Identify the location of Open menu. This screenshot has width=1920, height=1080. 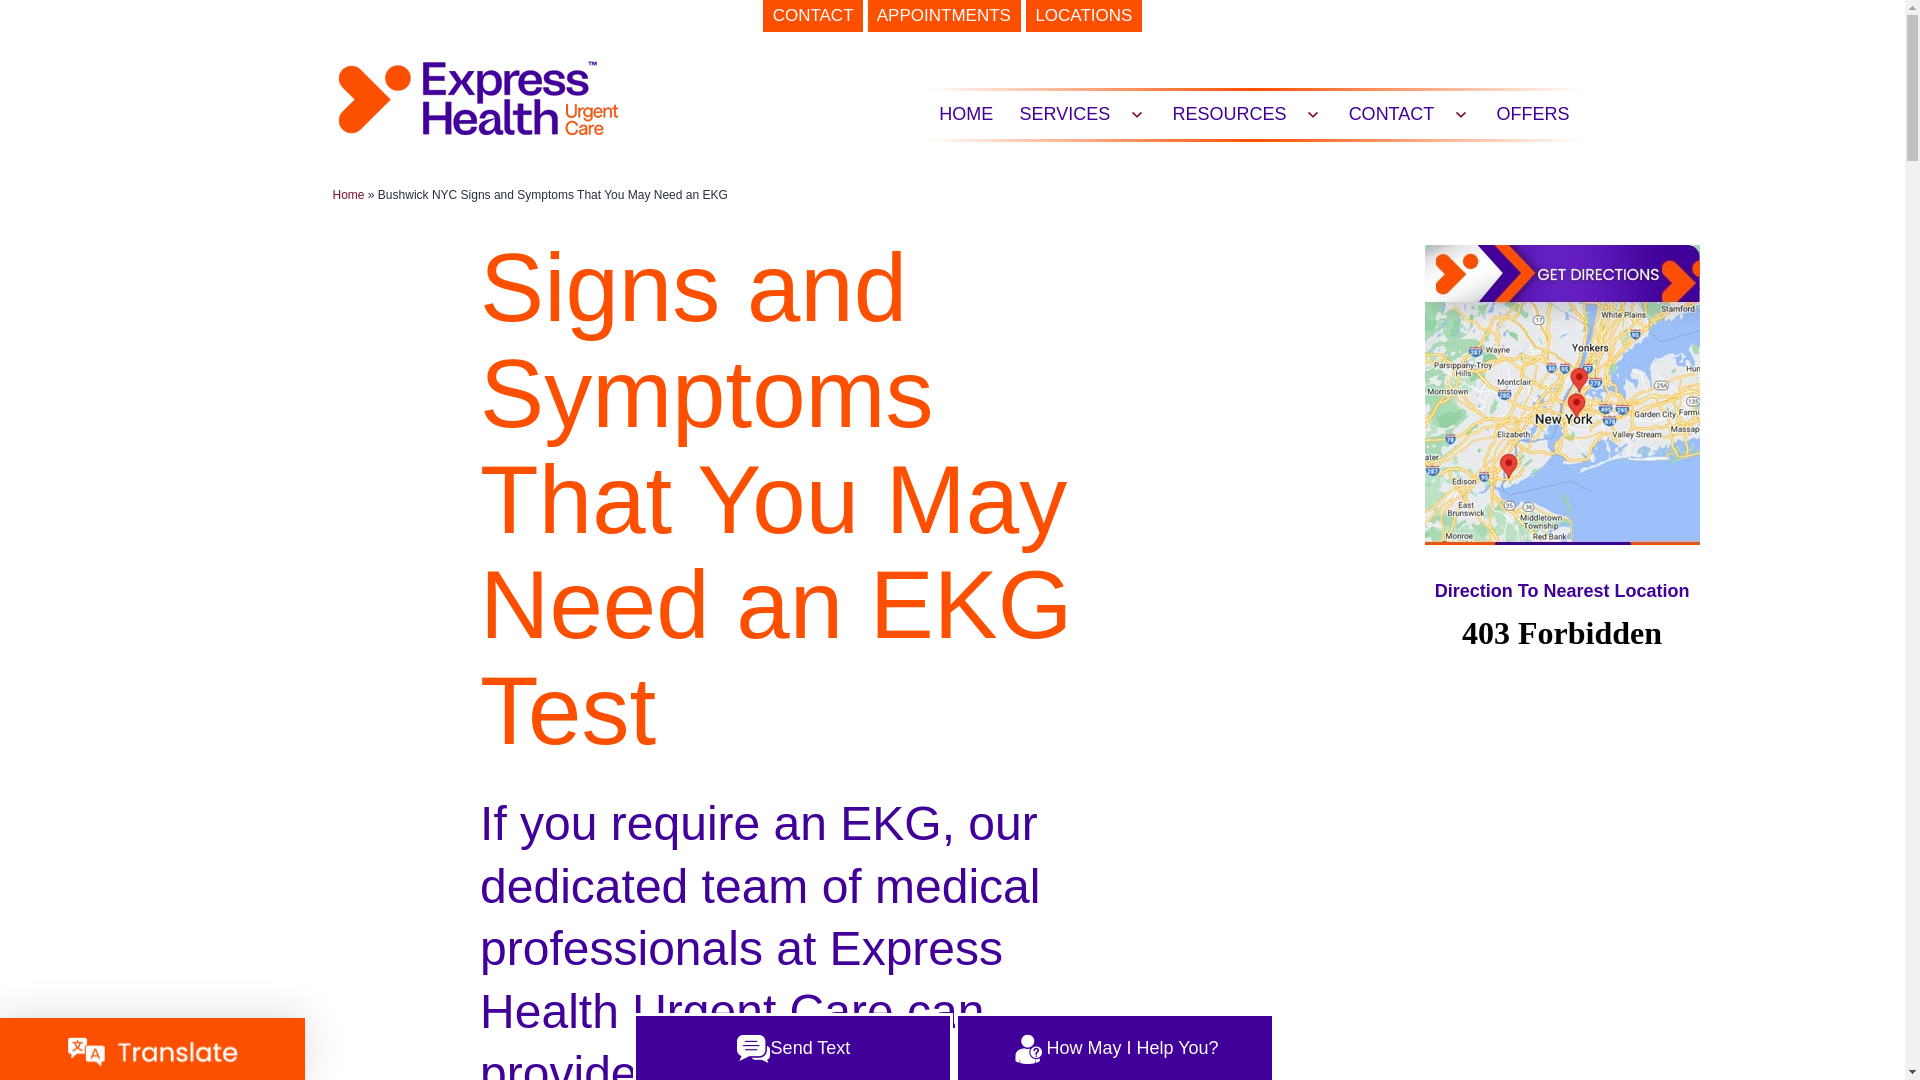
(1137, 114).